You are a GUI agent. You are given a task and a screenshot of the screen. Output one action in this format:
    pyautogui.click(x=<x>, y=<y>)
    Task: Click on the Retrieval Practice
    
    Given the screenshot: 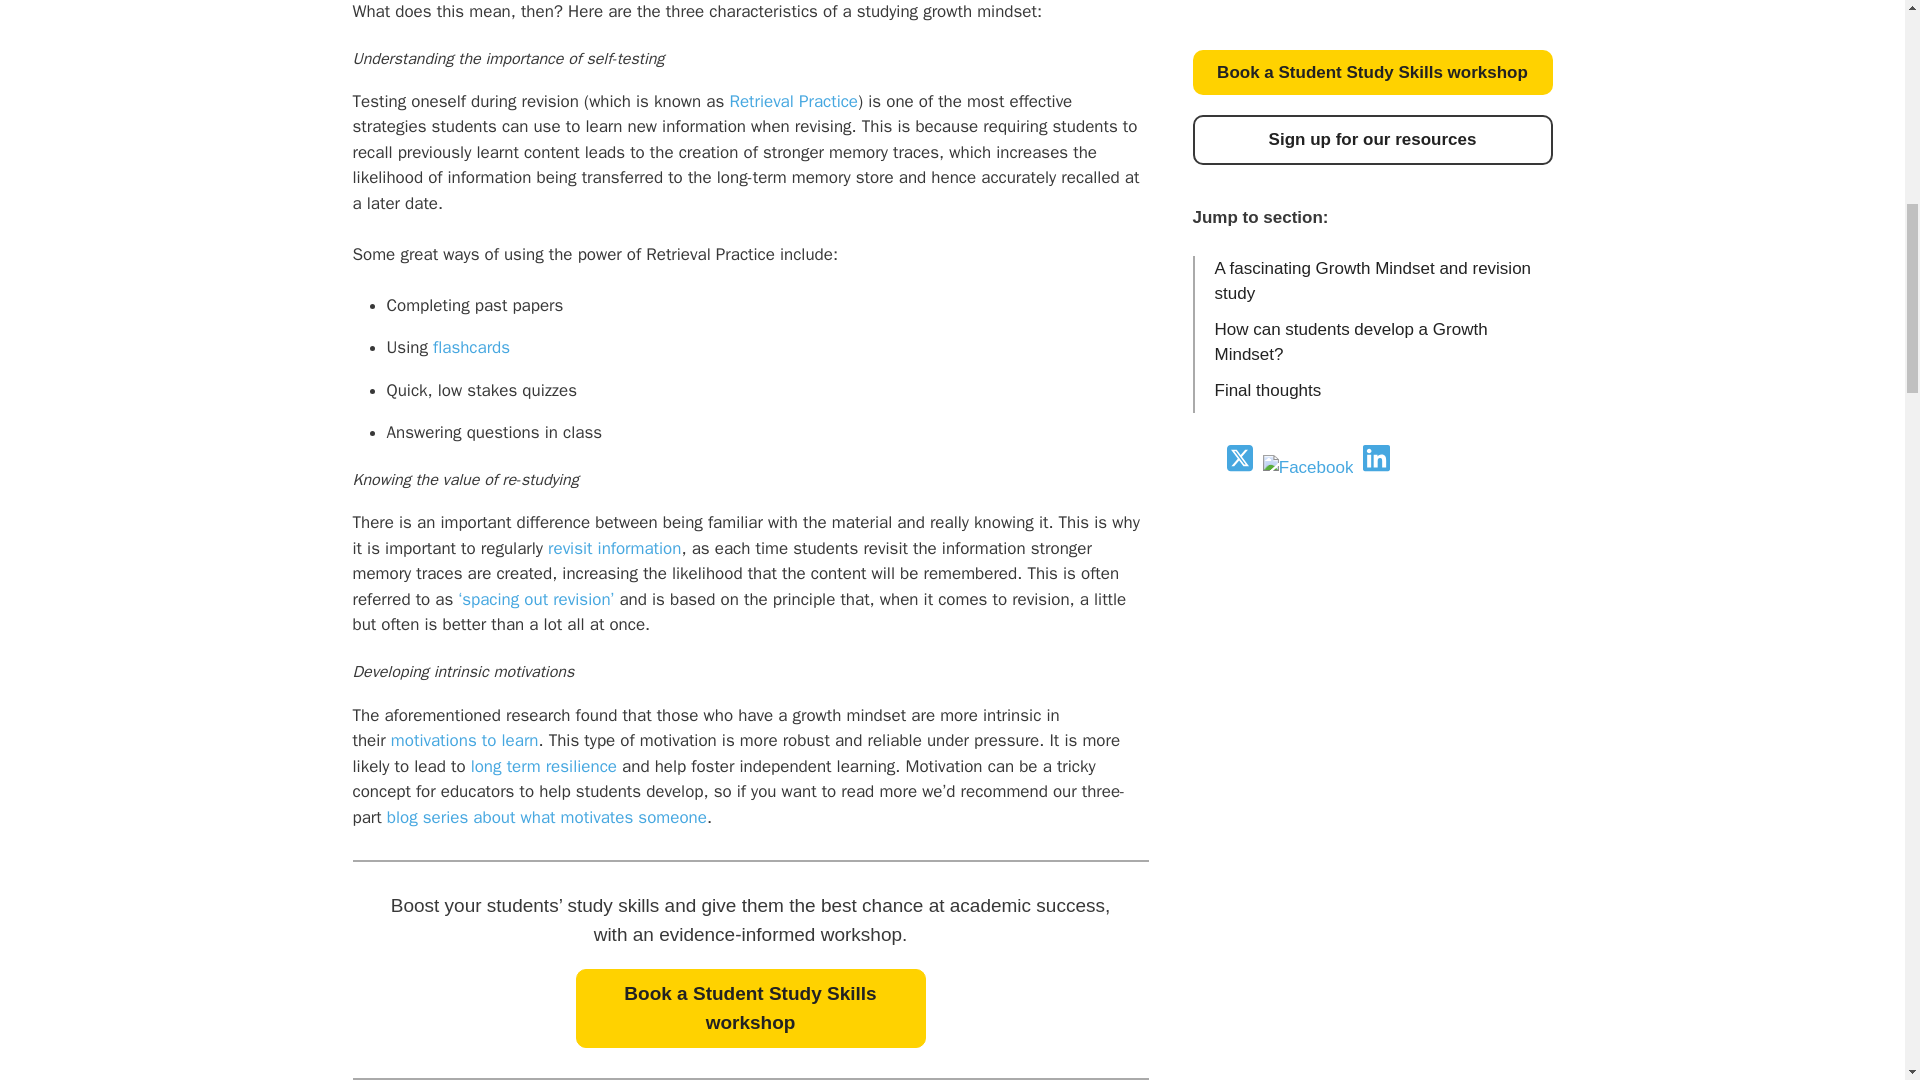 What is the action you would take?
    pyautogui.click(x=794, y=101)
    